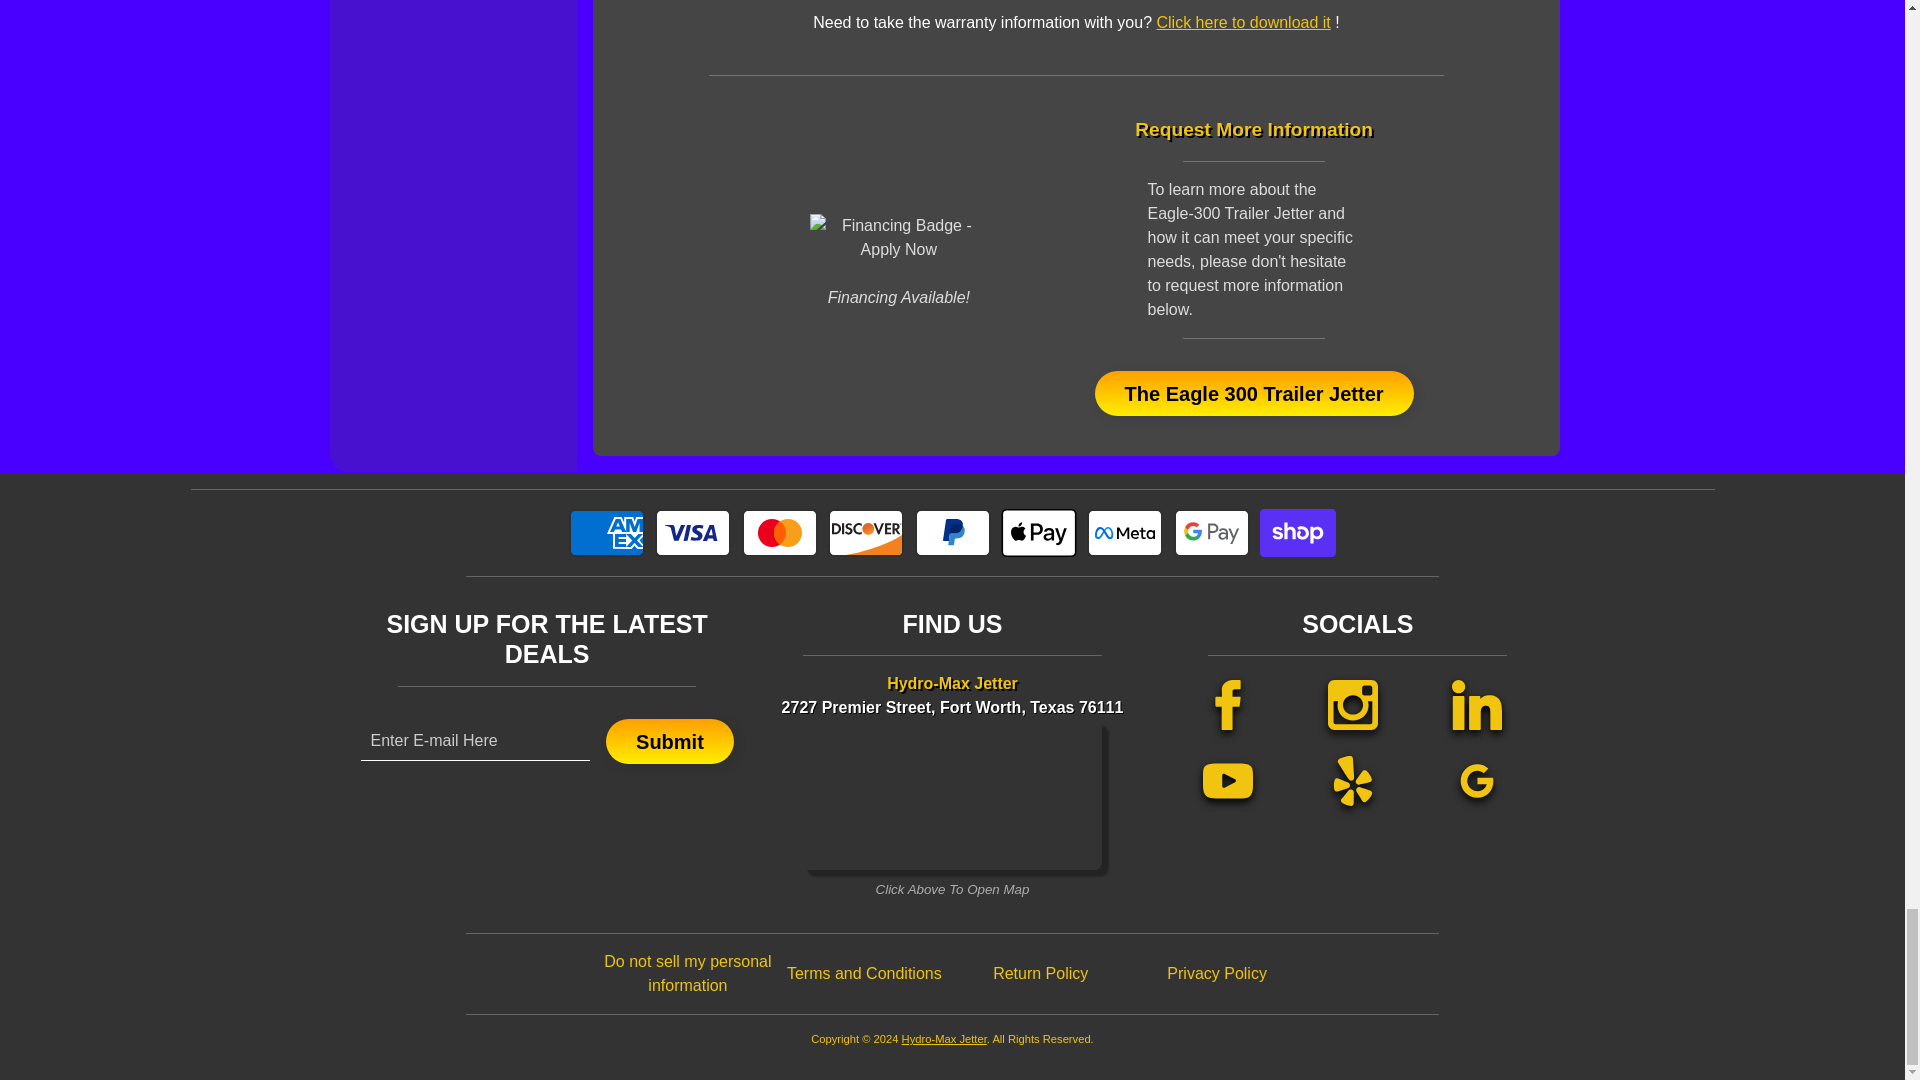  What do you see at coordinates (1477, 704) in the screenshot?
I see `LinkedIn` at bounding box center [1477, 704].